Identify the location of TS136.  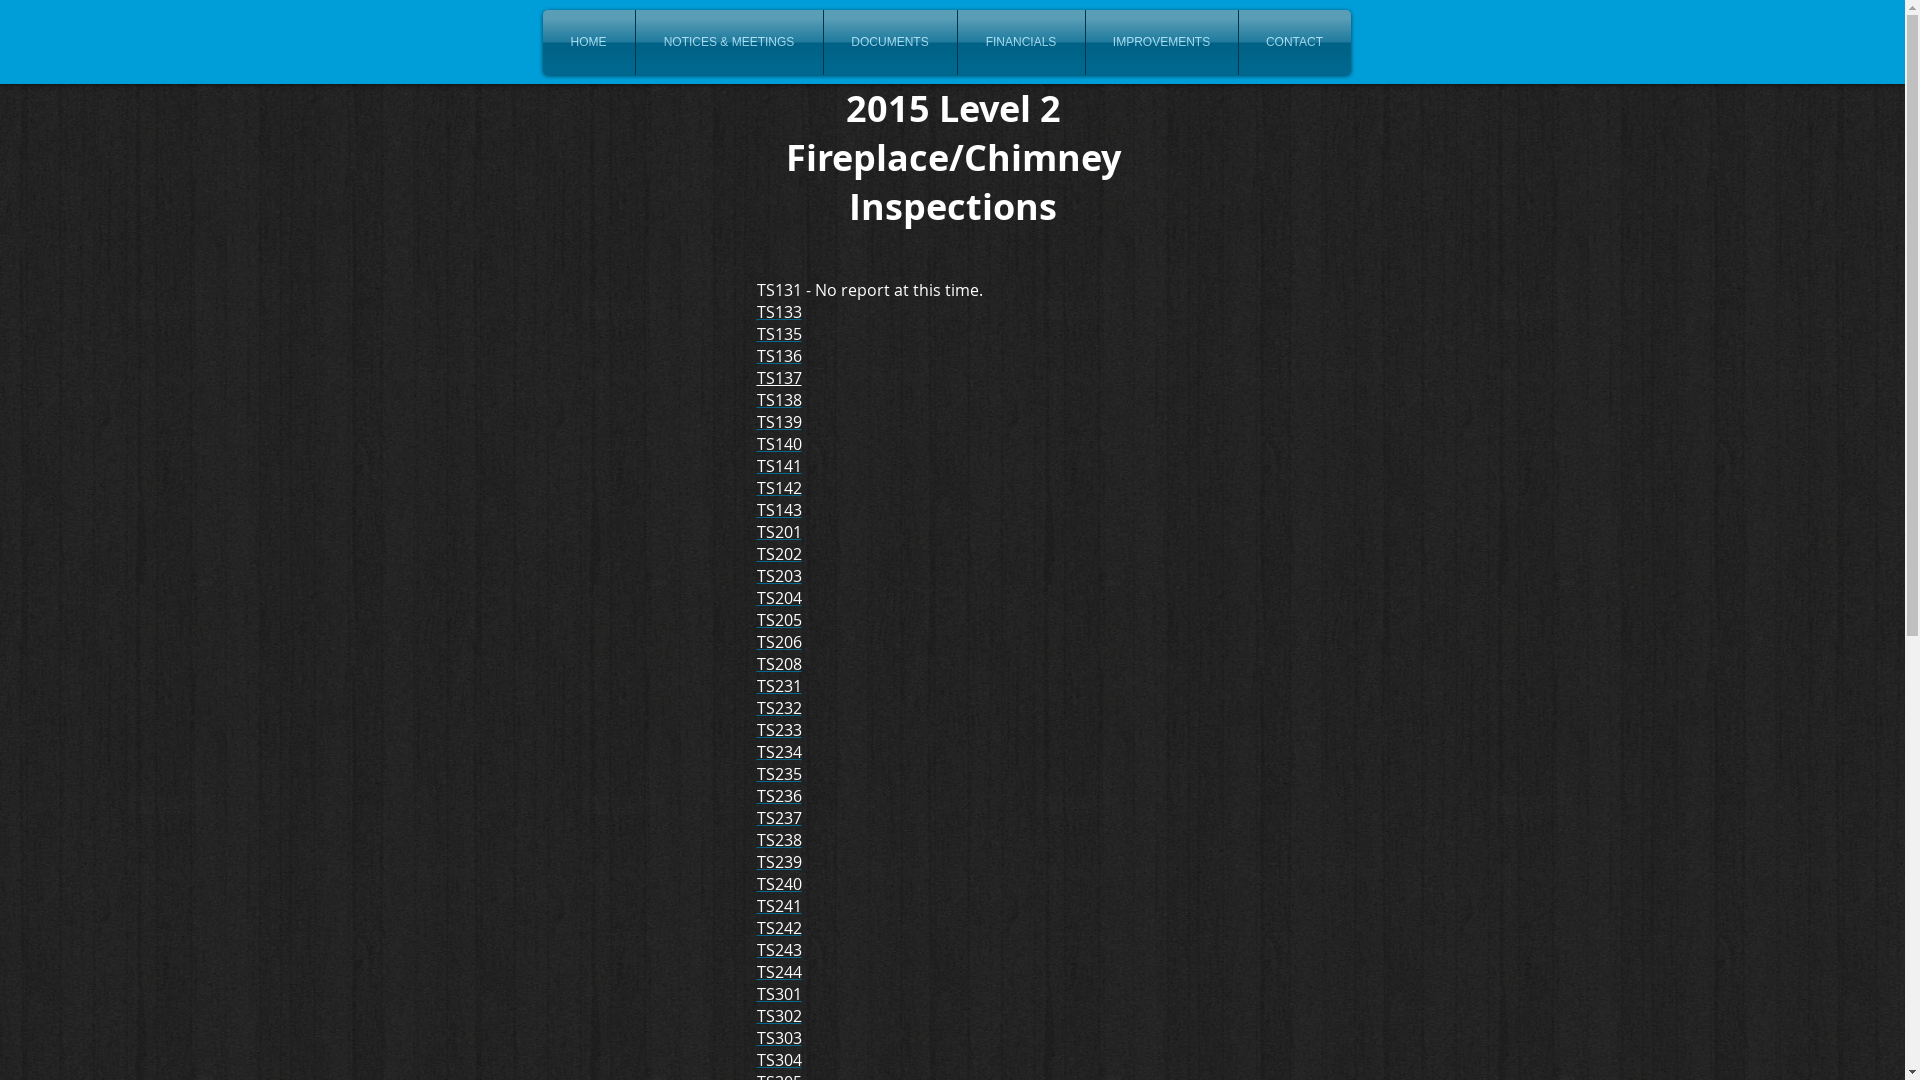
(778, 356).